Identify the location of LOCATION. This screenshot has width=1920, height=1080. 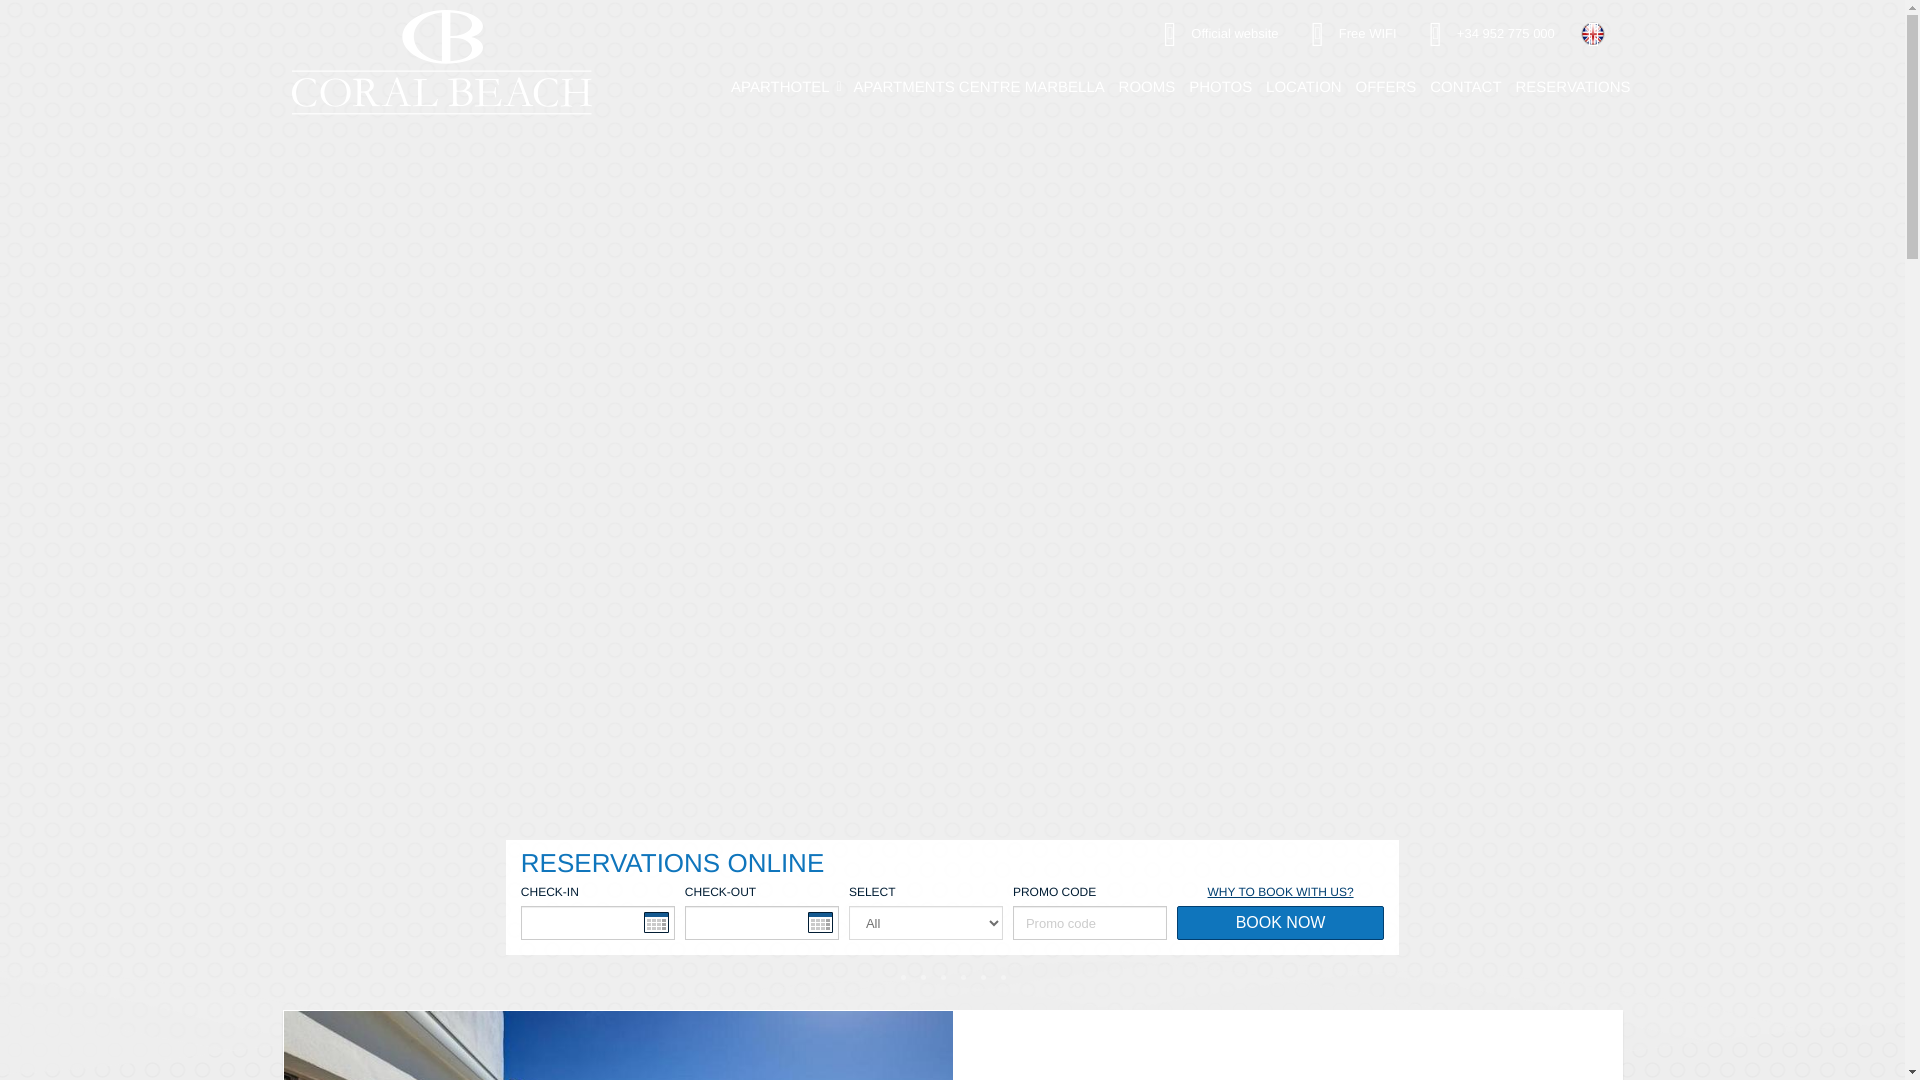
(1303, 86).